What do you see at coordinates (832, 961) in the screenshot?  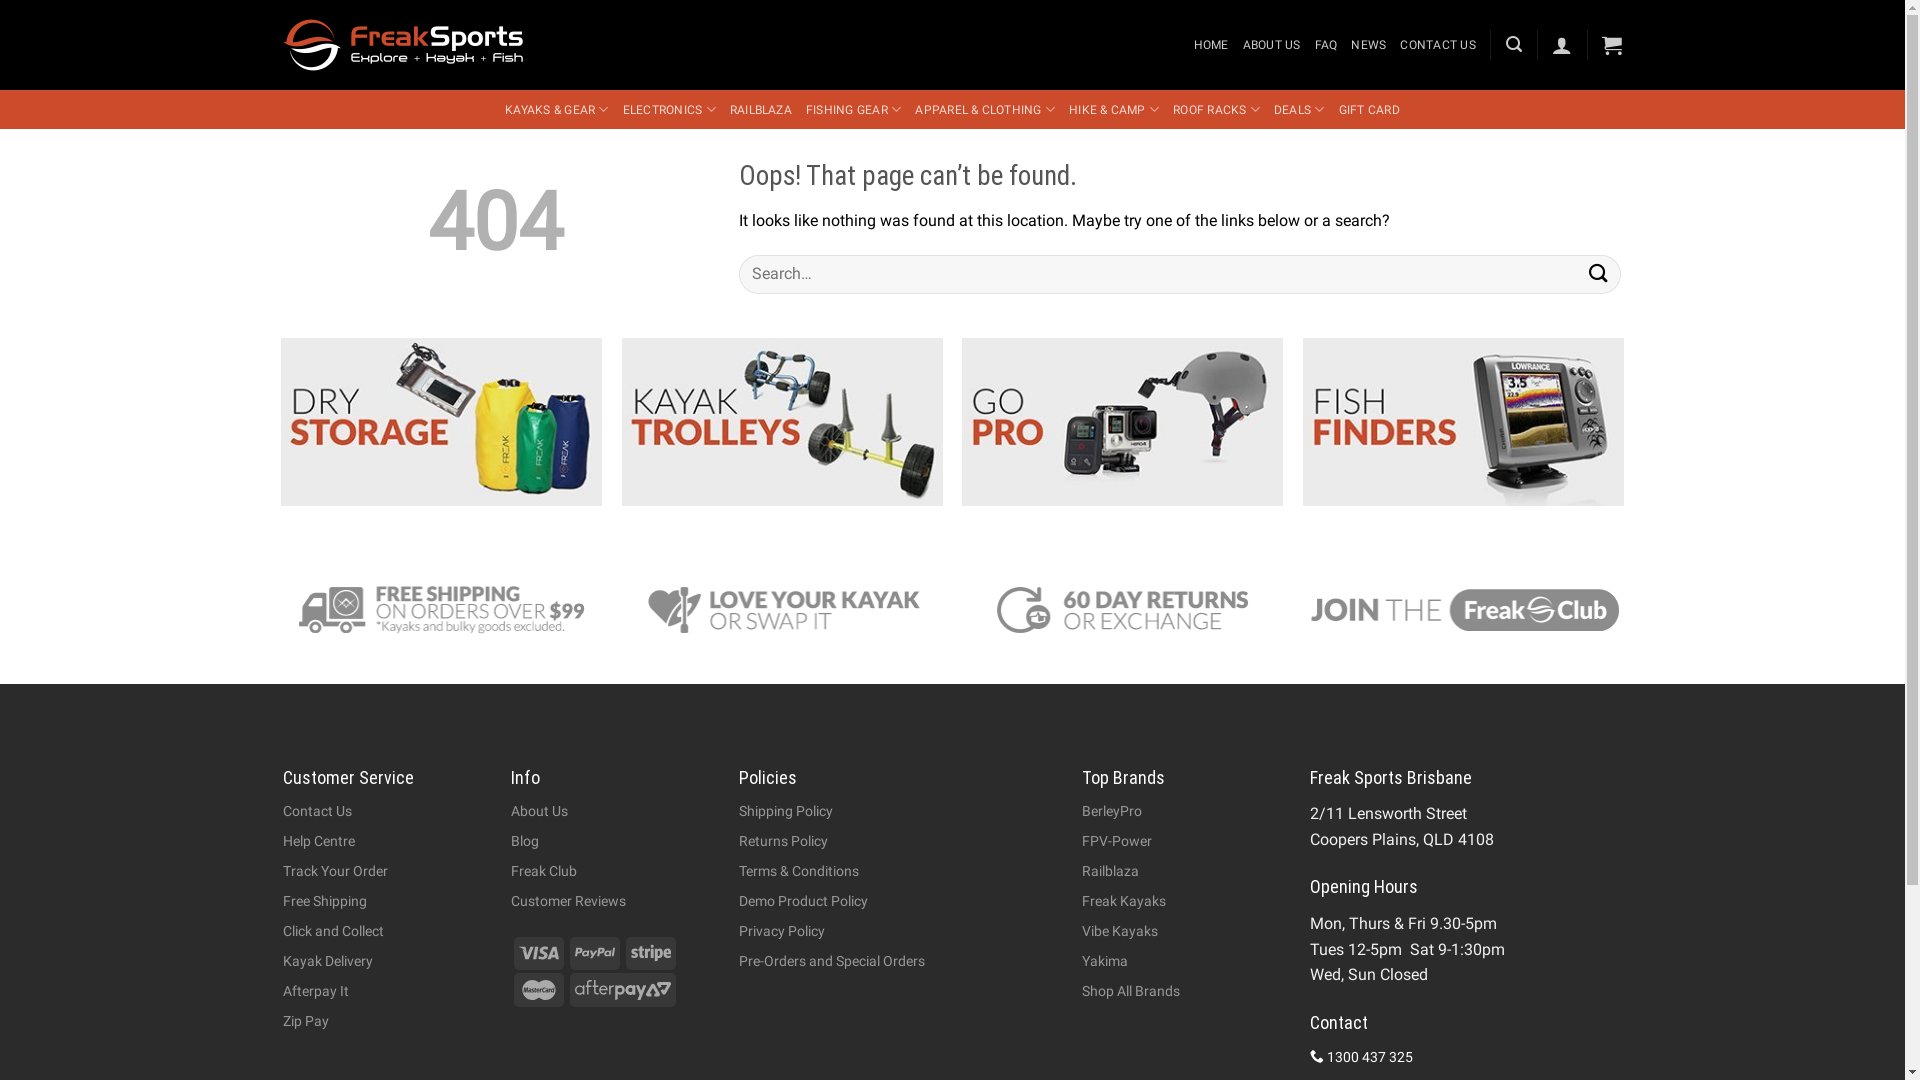 I see `Pre-Orders and Special Orders` at bounding box center [832, 961].